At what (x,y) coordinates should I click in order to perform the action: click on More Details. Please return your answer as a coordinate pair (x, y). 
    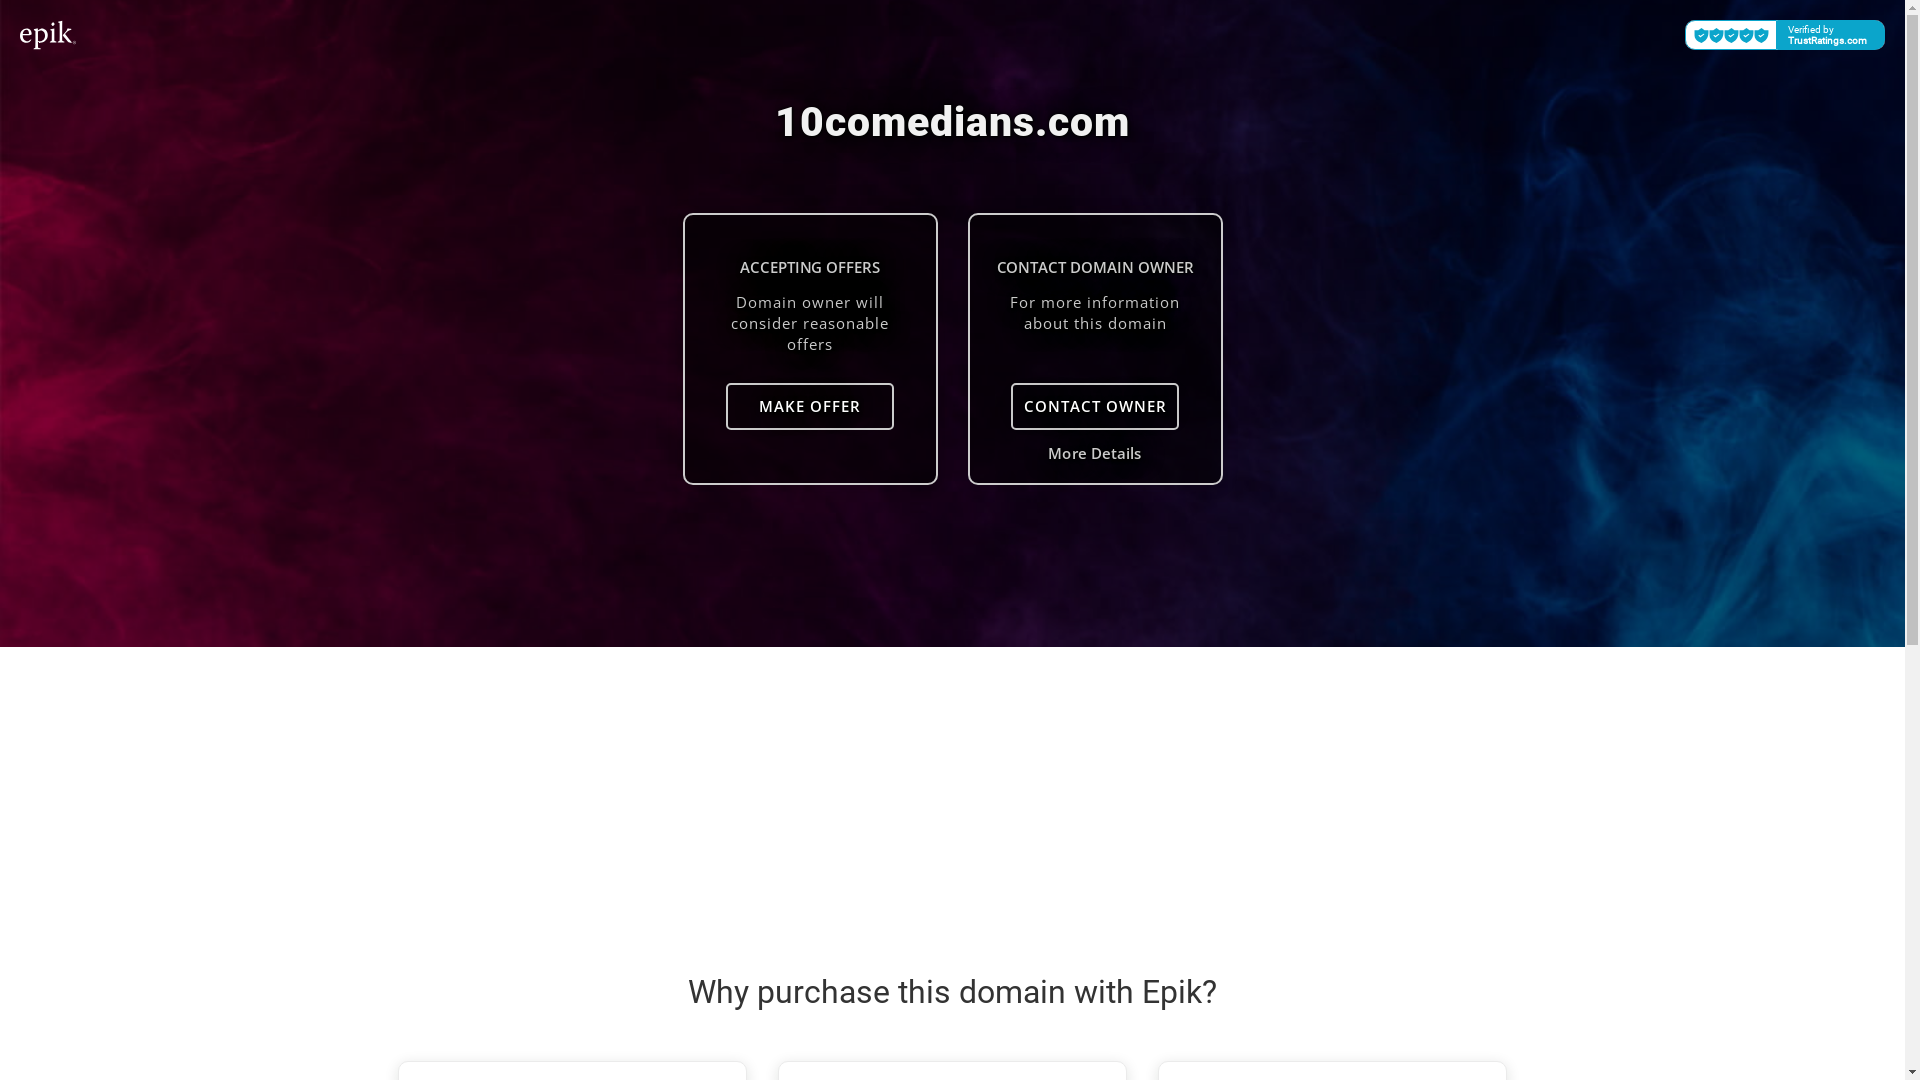
    Looking at the image, I should click on (1095, 453).